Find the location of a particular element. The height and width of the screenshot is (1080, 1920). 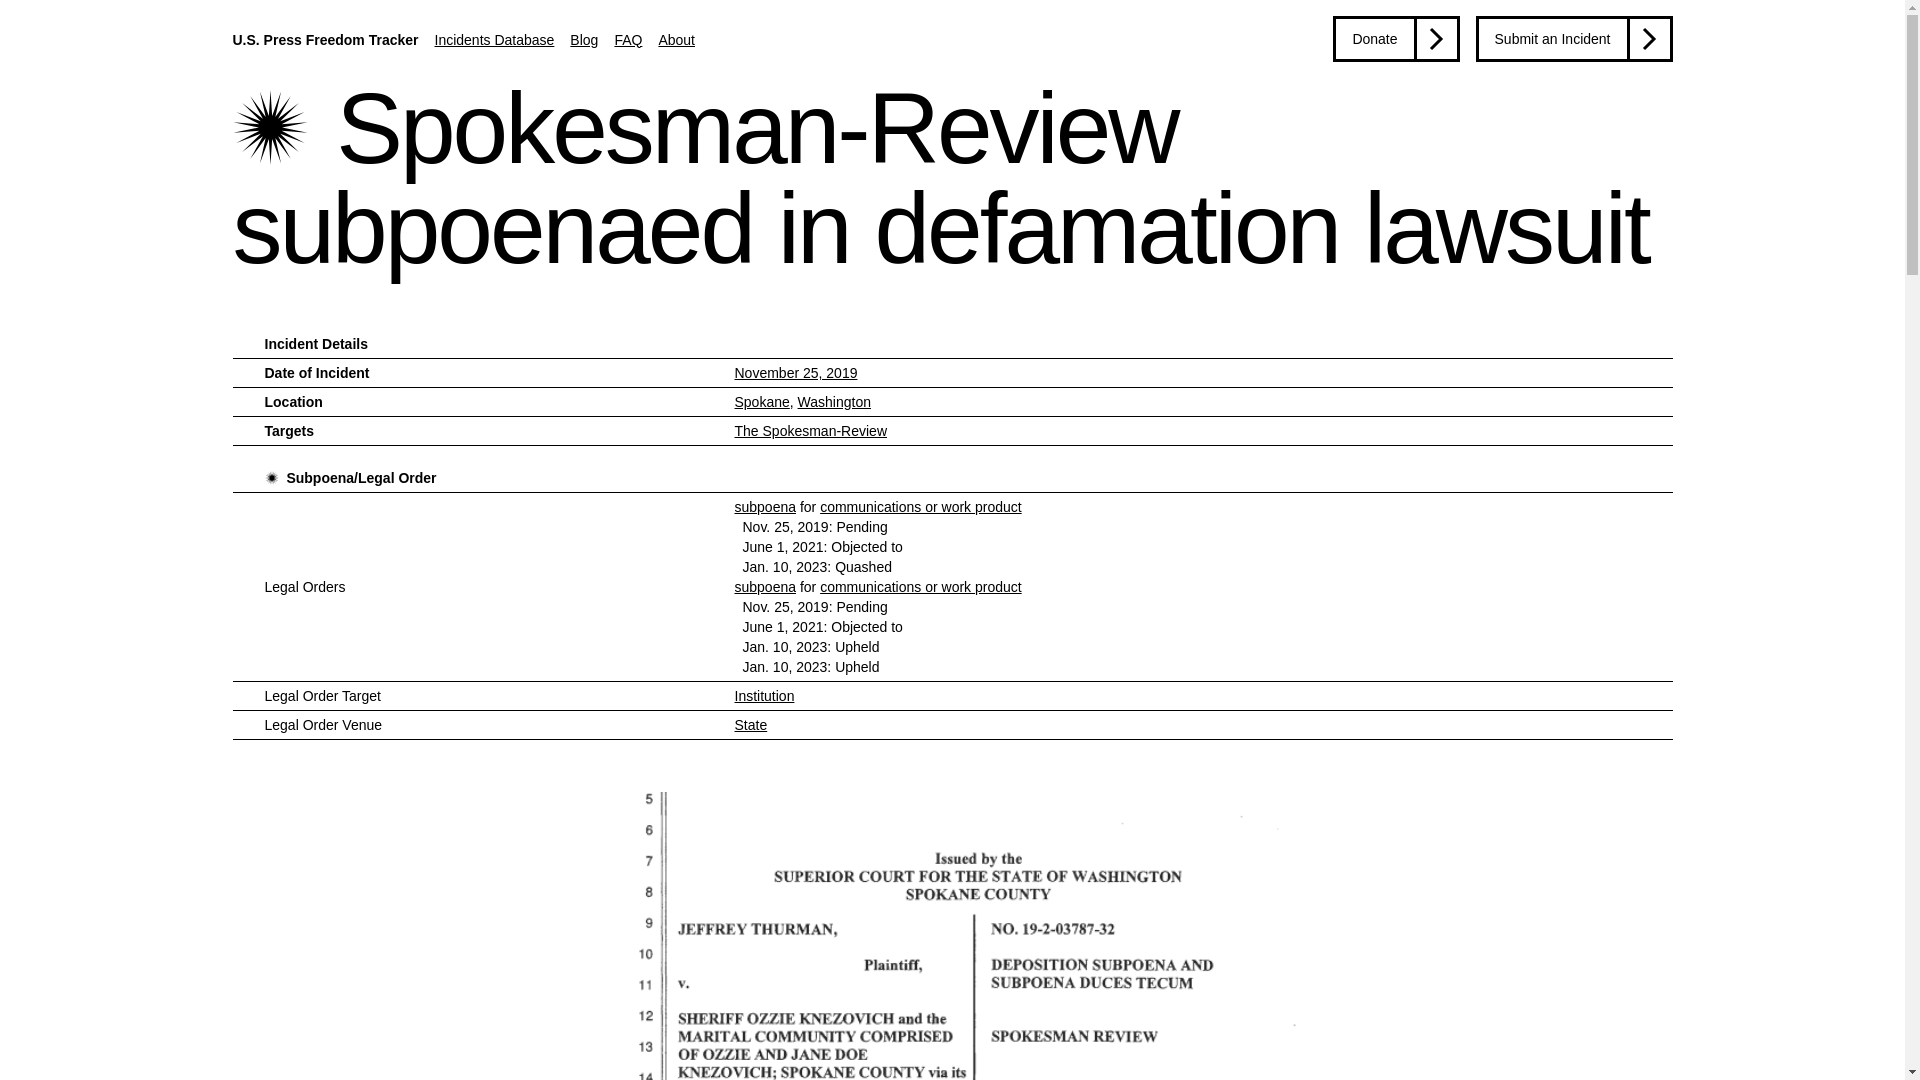

subpoena is located at coordinates (764, 506).